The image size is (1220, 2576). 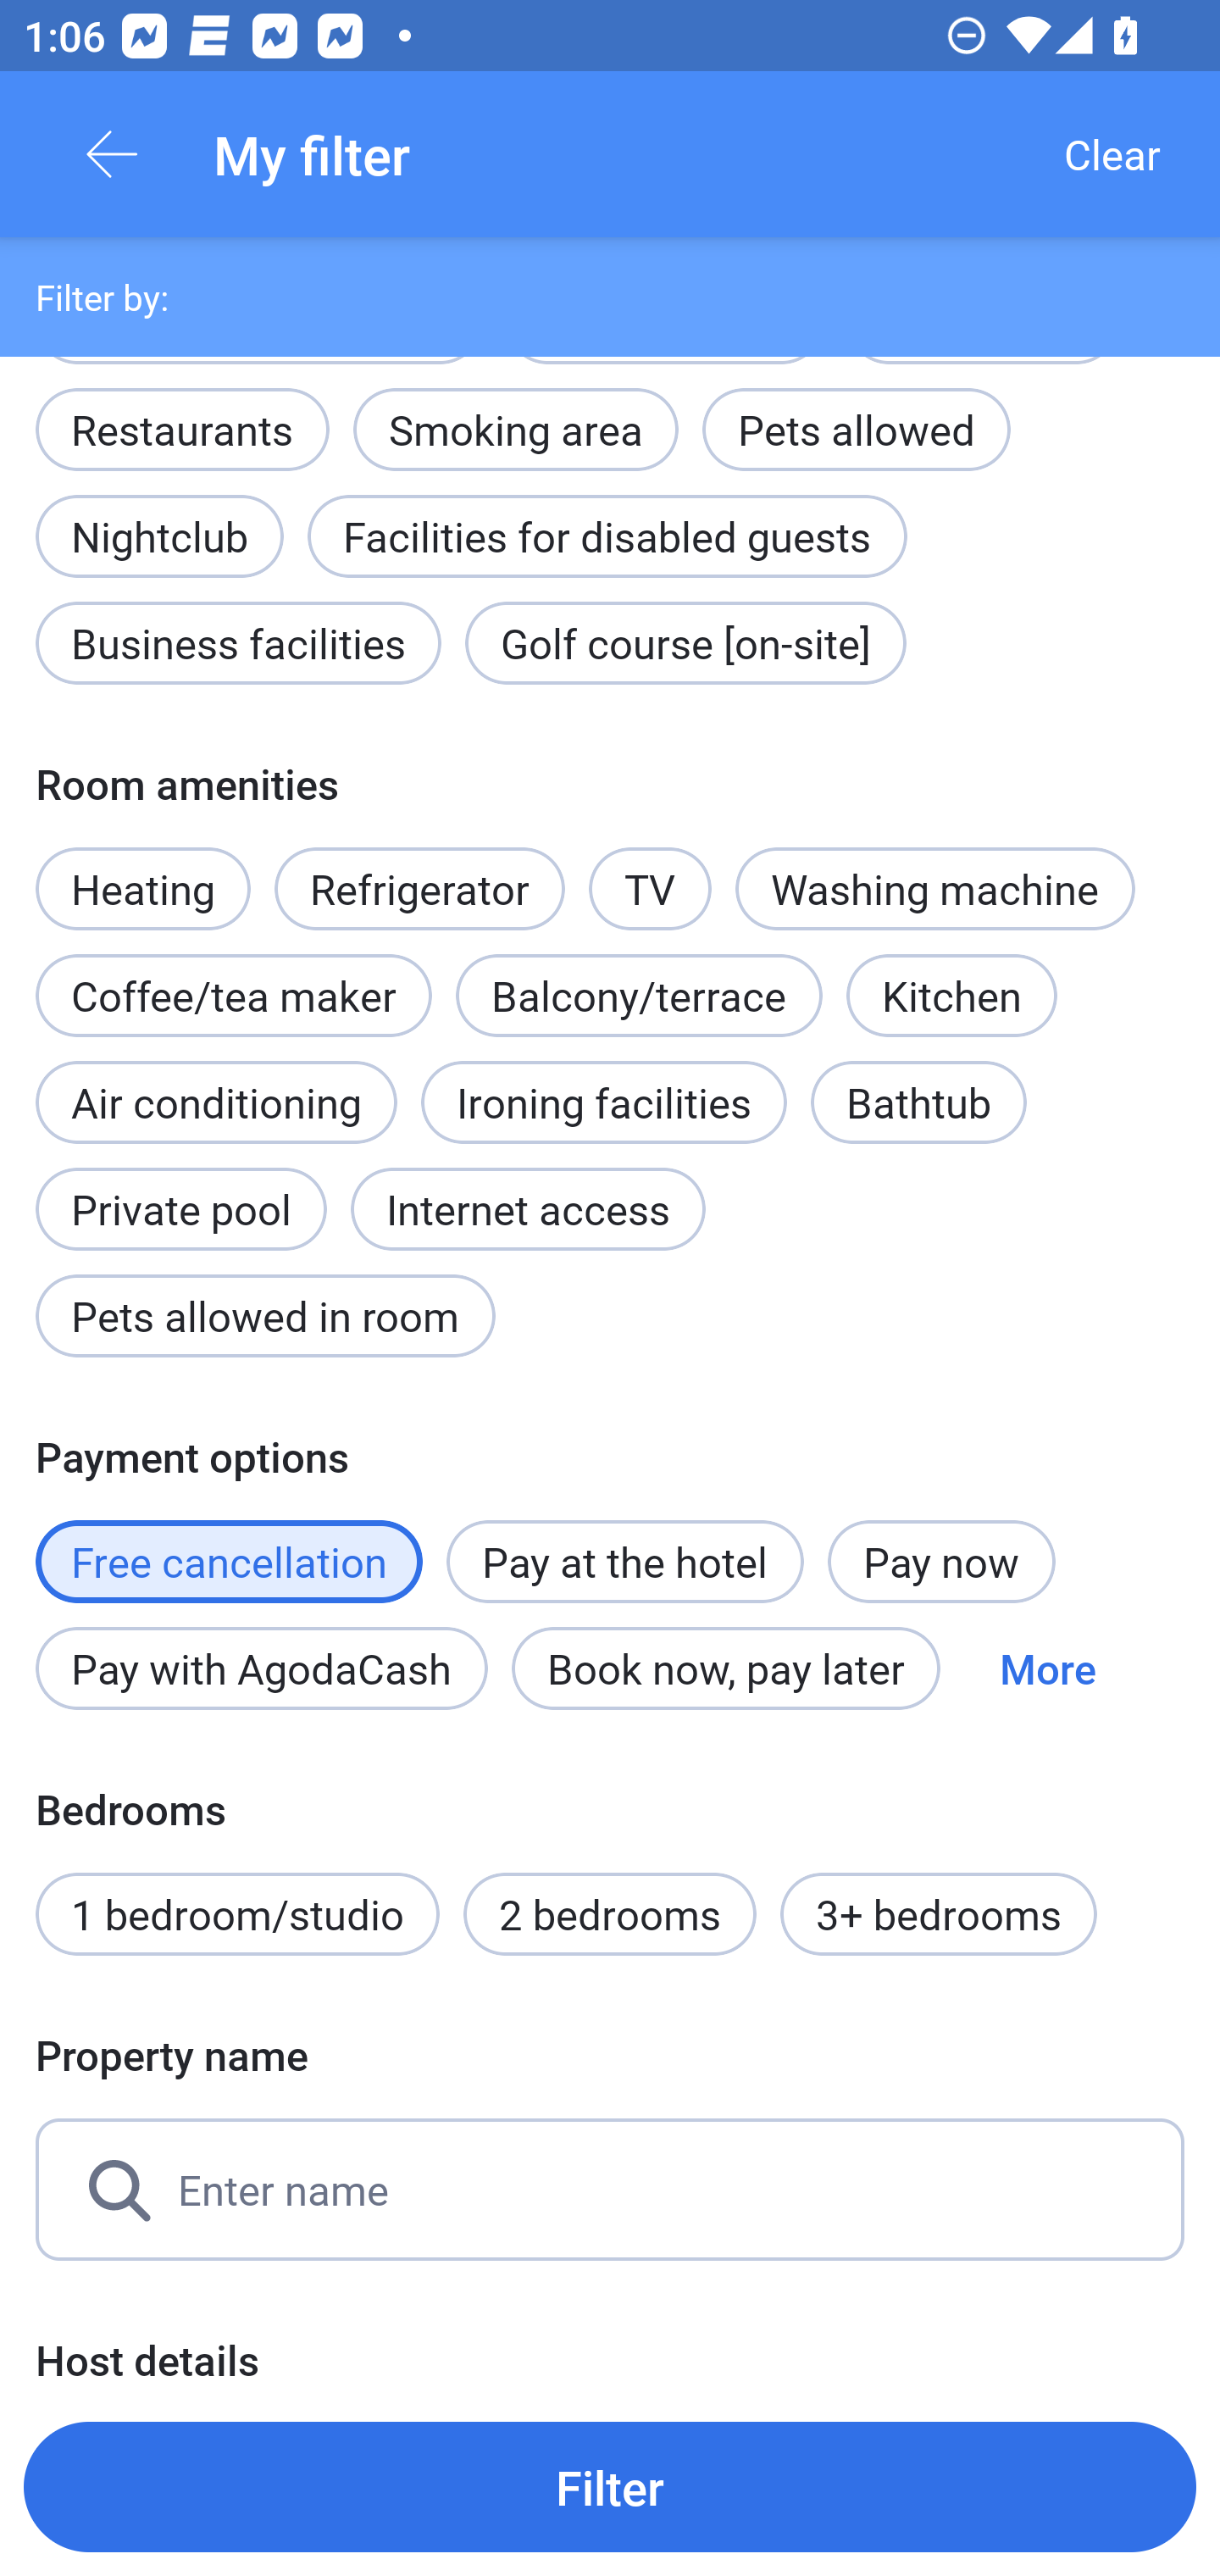 What do you see at coordinates (159, 519) in the screenshot?
I see `Nightclub` at bounding box center [159, 519].